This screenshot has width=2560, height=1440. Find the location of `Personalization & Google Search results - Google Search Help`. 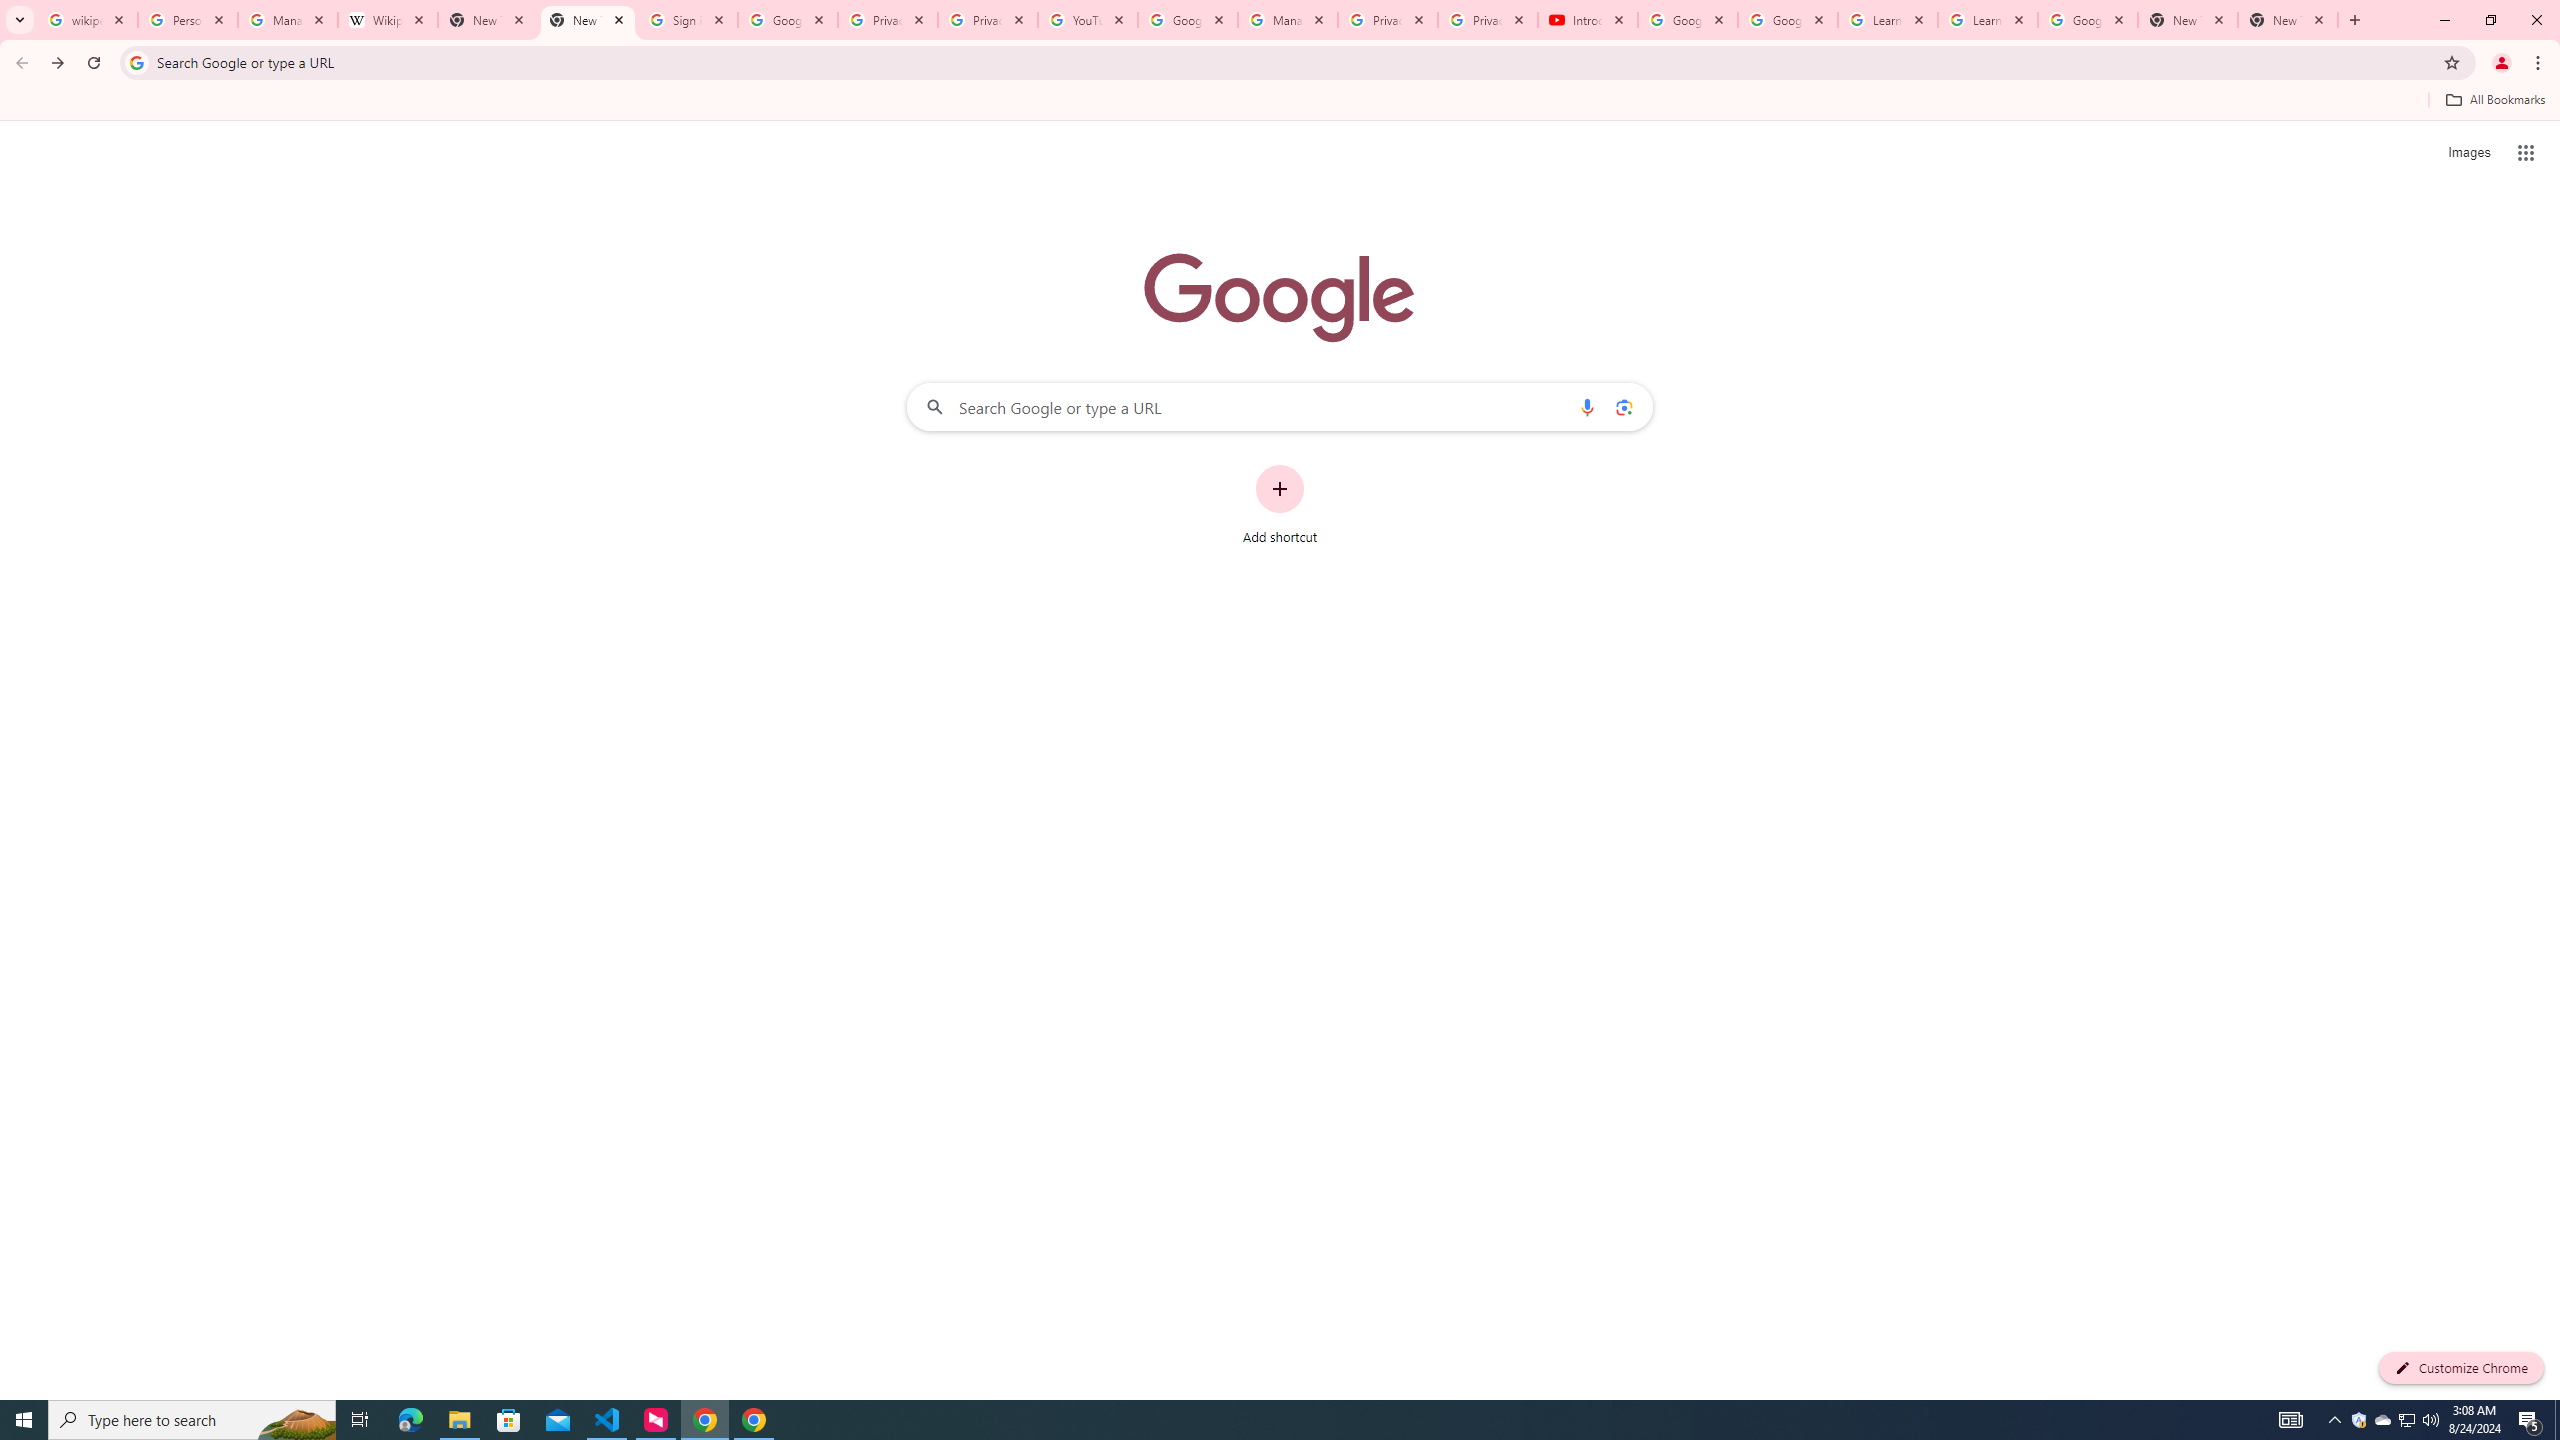

Personalization & Google Search results - Google Search Help is located at coordinates (186, 20).